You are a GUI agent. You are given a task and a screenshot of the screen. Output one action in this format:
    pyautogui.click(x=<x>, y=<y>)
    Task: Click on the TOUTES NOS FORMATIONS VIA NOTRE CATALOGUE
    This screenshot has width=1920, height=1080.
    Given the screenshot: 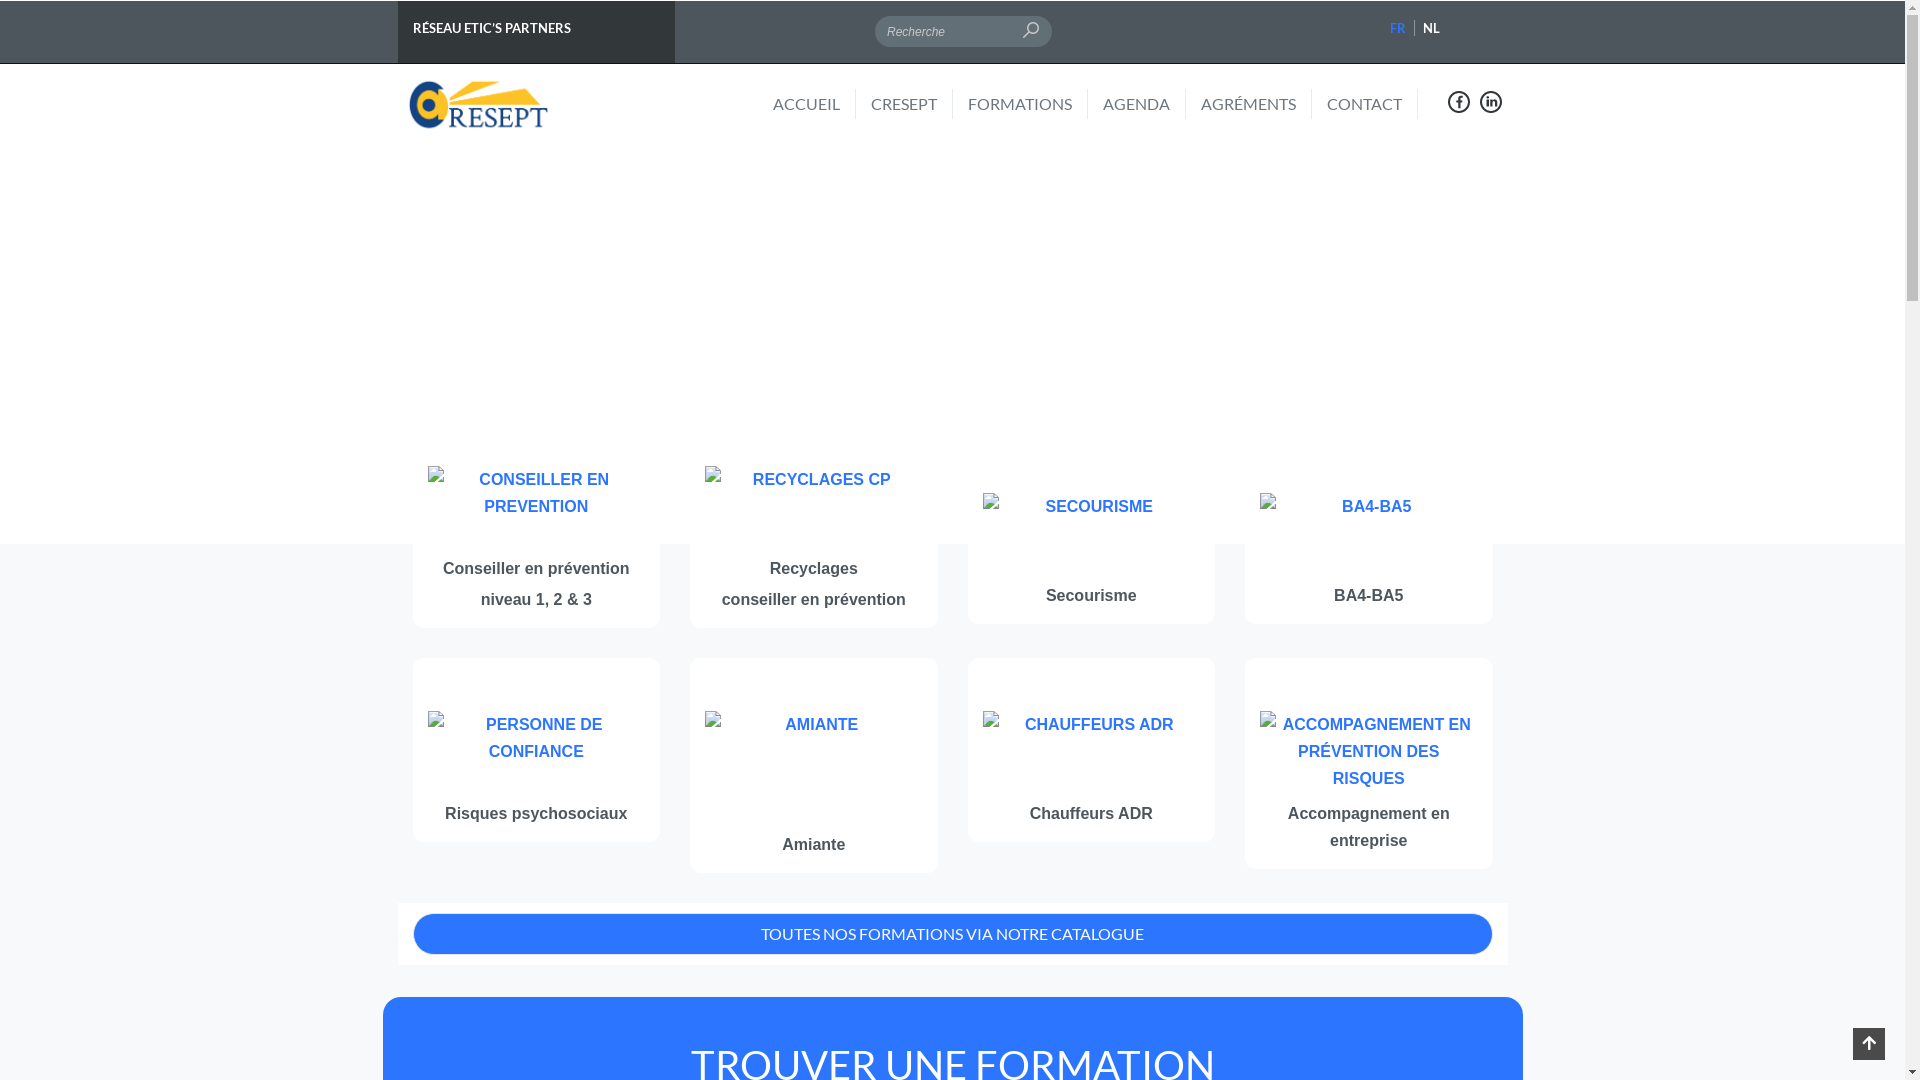 What is the action you would take?
    pyautogui.click(x=952, y=934)
    